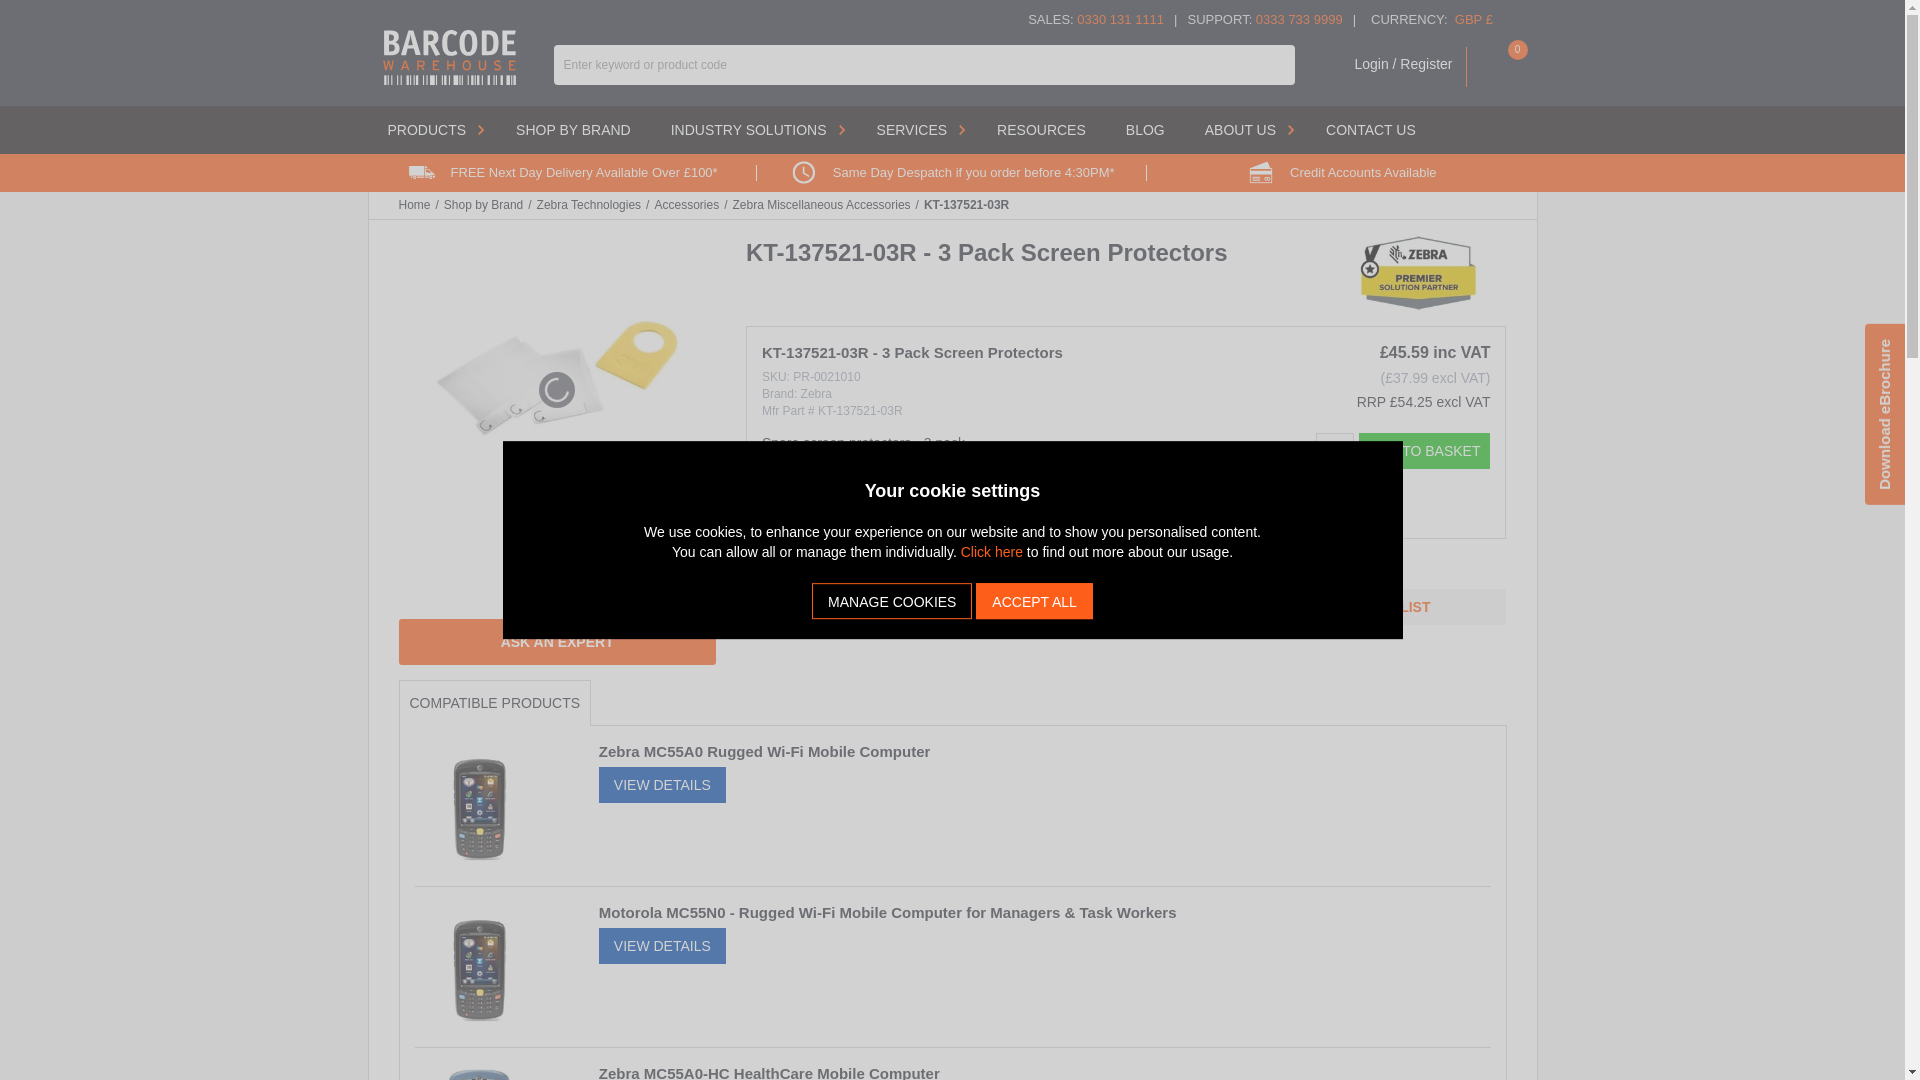 The image size is (1920, 1080). What do you see at coordinates (924, 65) in the screenshot?
I see `Enter keyword or product code` at bounding box center [924, 65].